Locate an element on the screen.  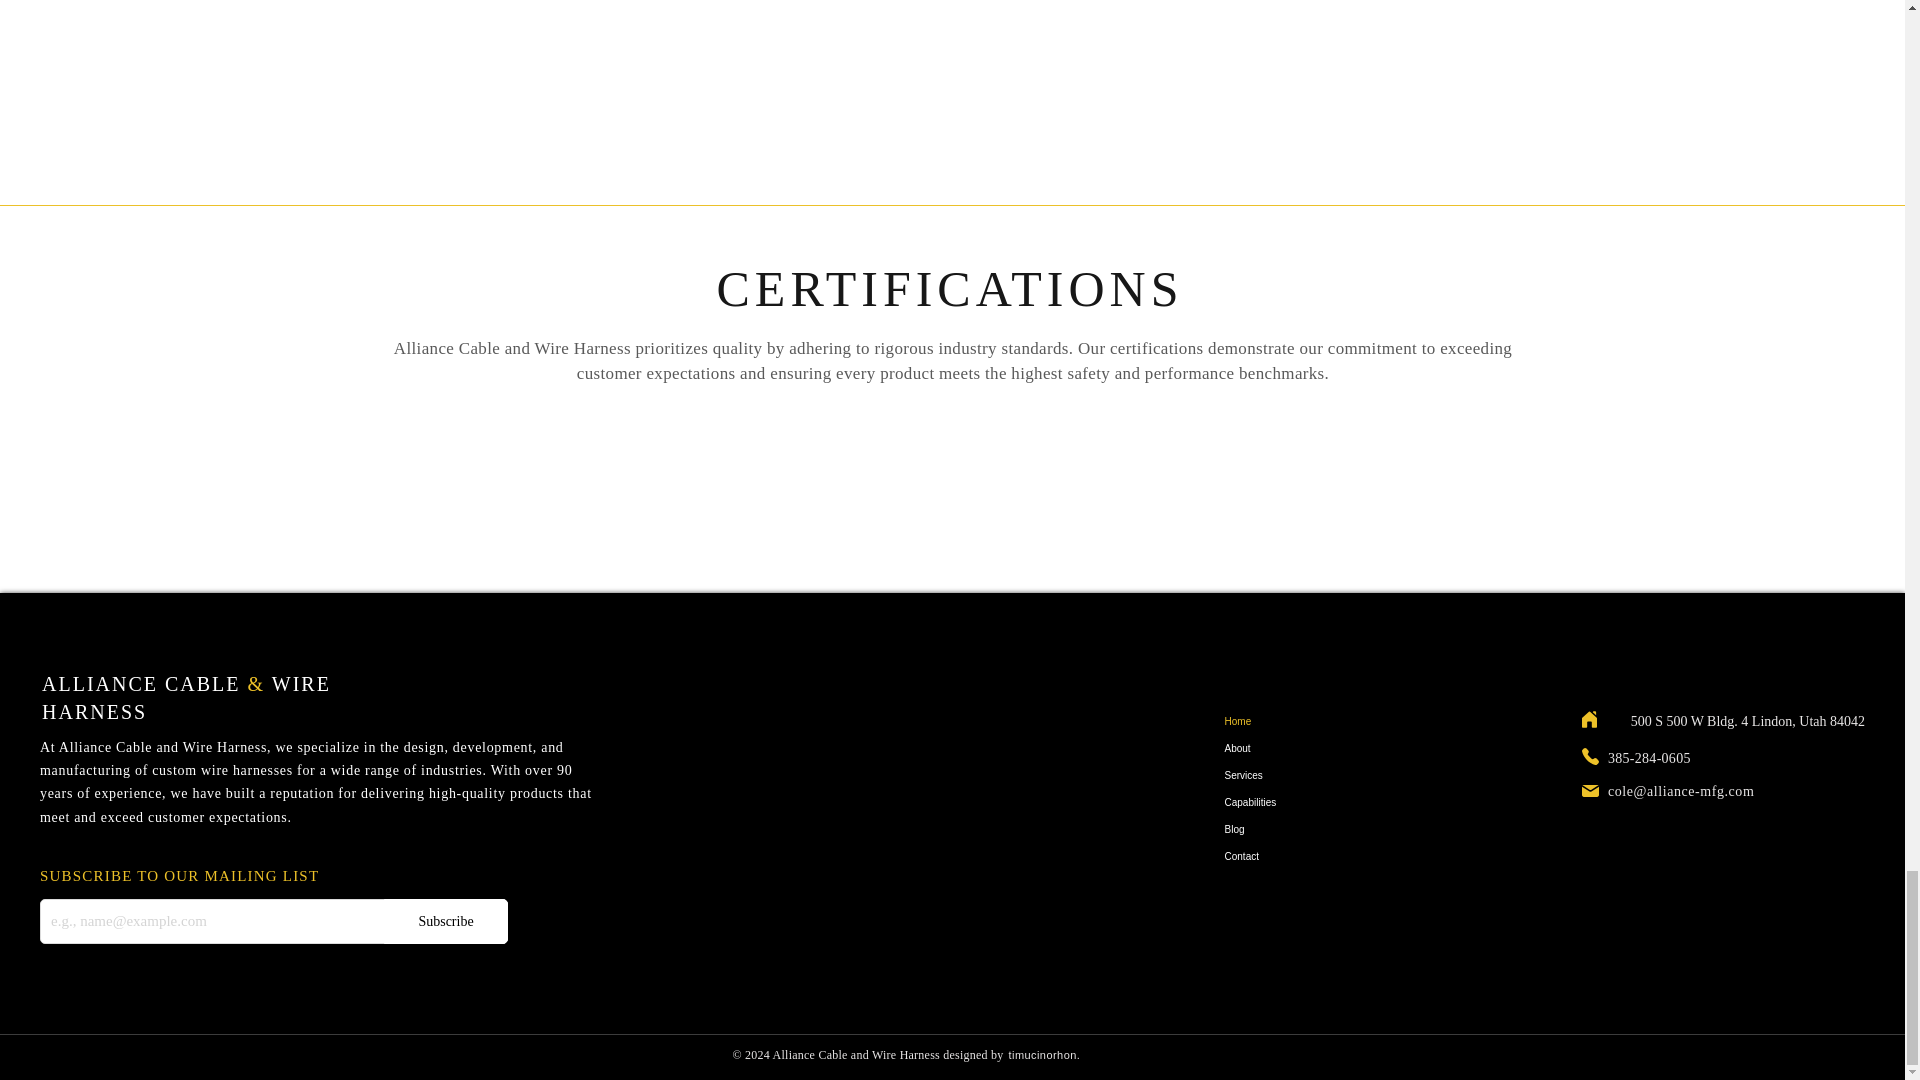
Contact is located at coordinates (1294, 856).